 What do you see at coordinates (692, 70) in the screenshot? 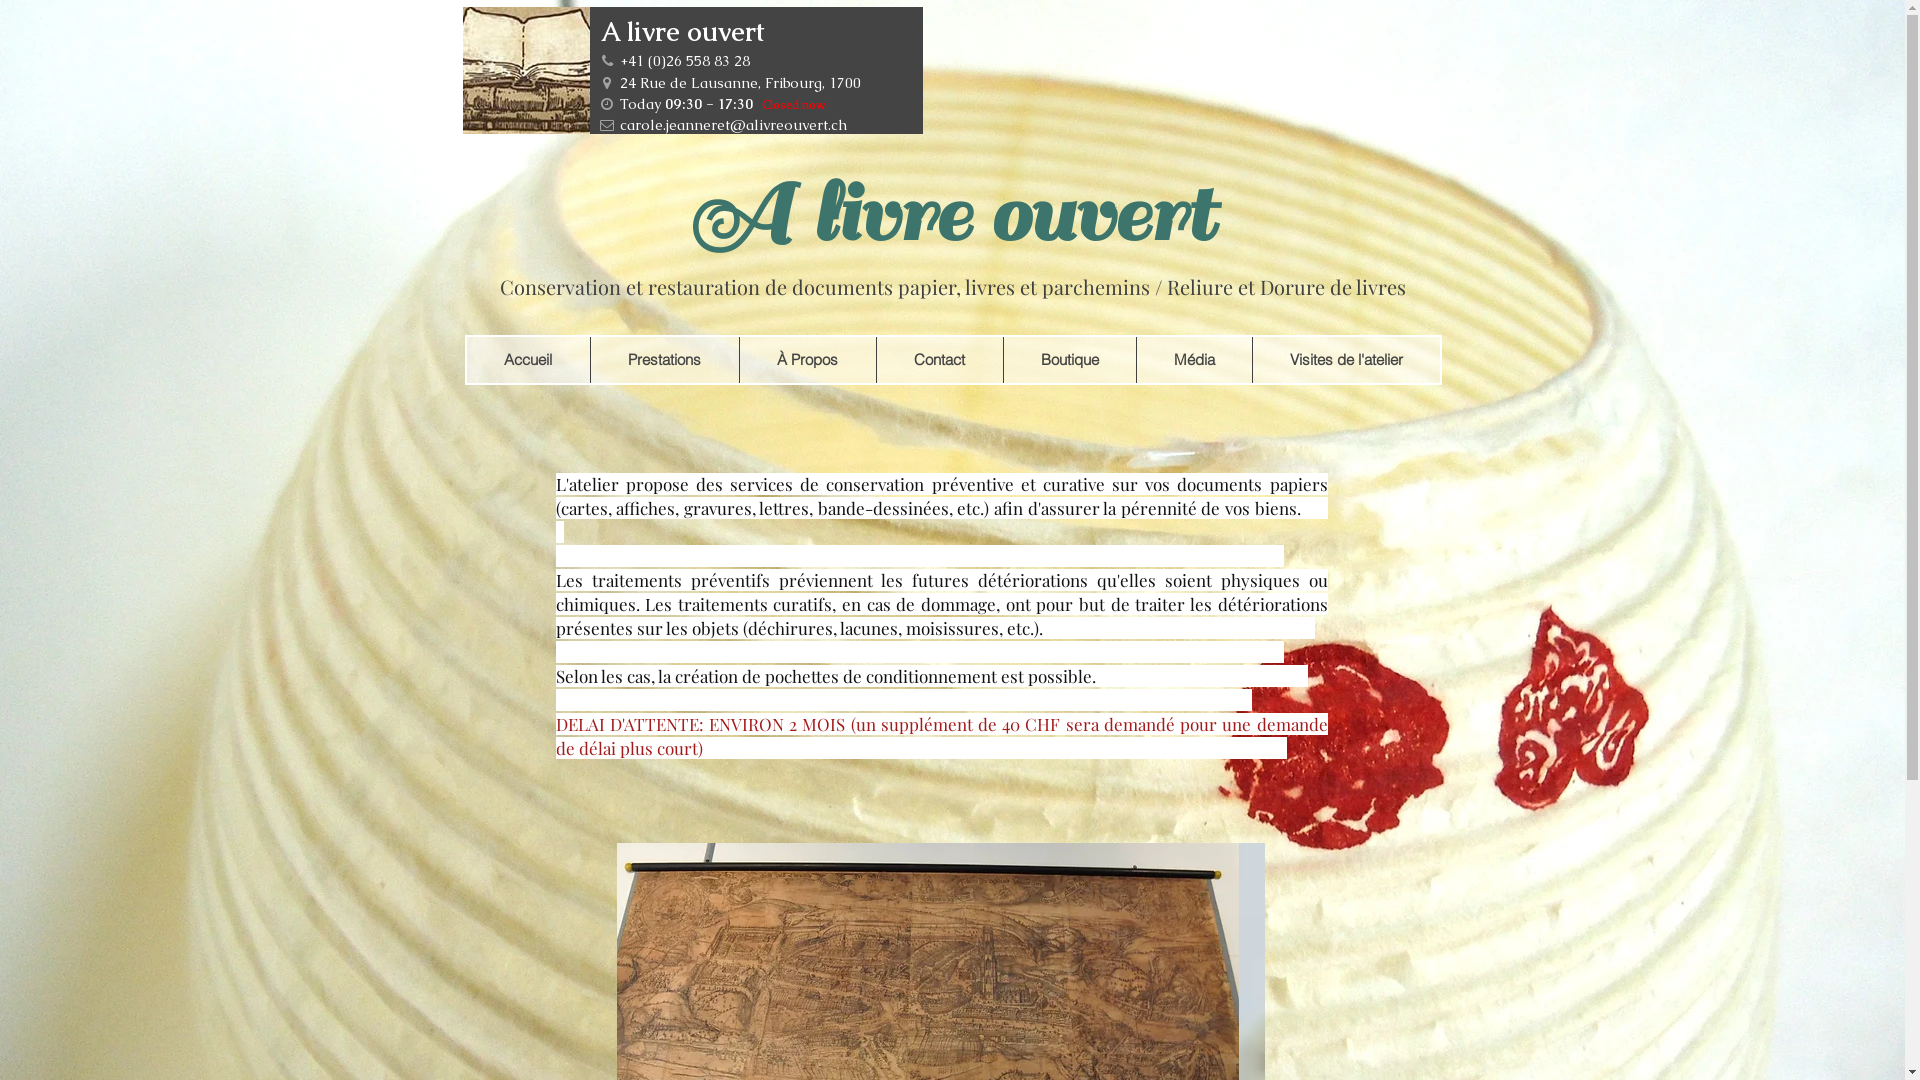
I see `Online Business Card` at bounding box center [692, 70].